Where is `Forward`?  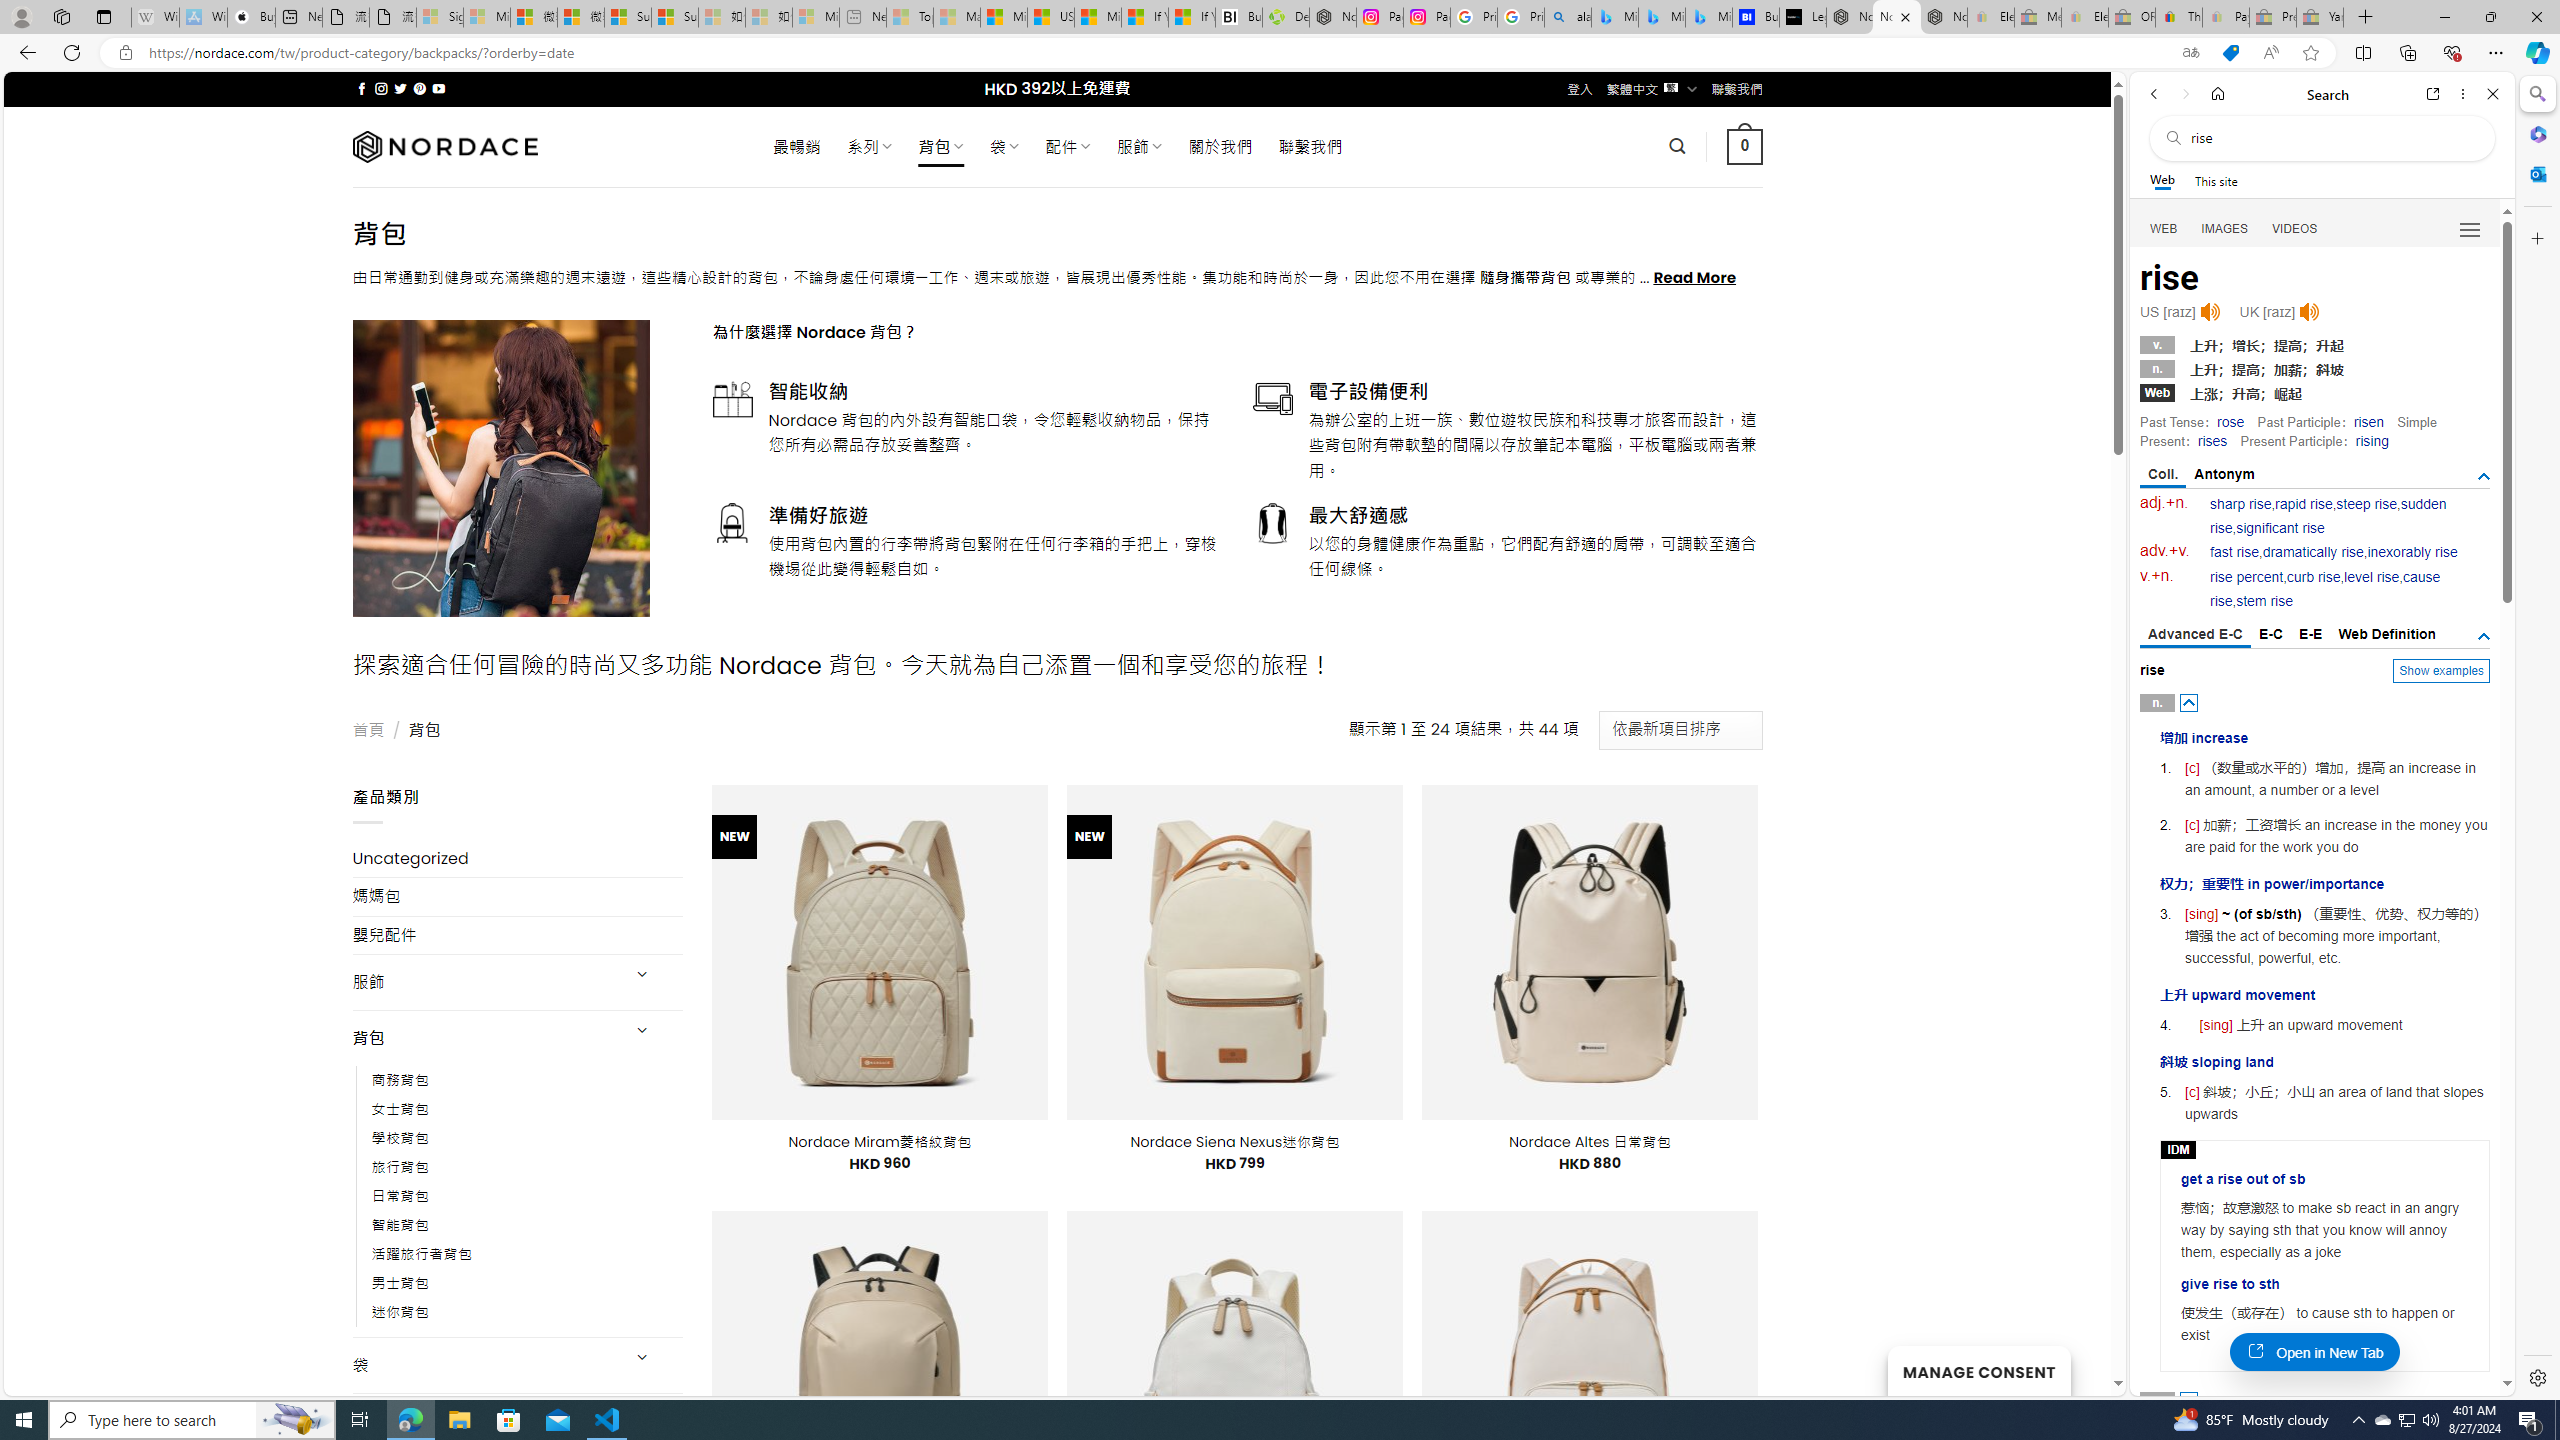
Forward is located at coordinates (2184, 94).